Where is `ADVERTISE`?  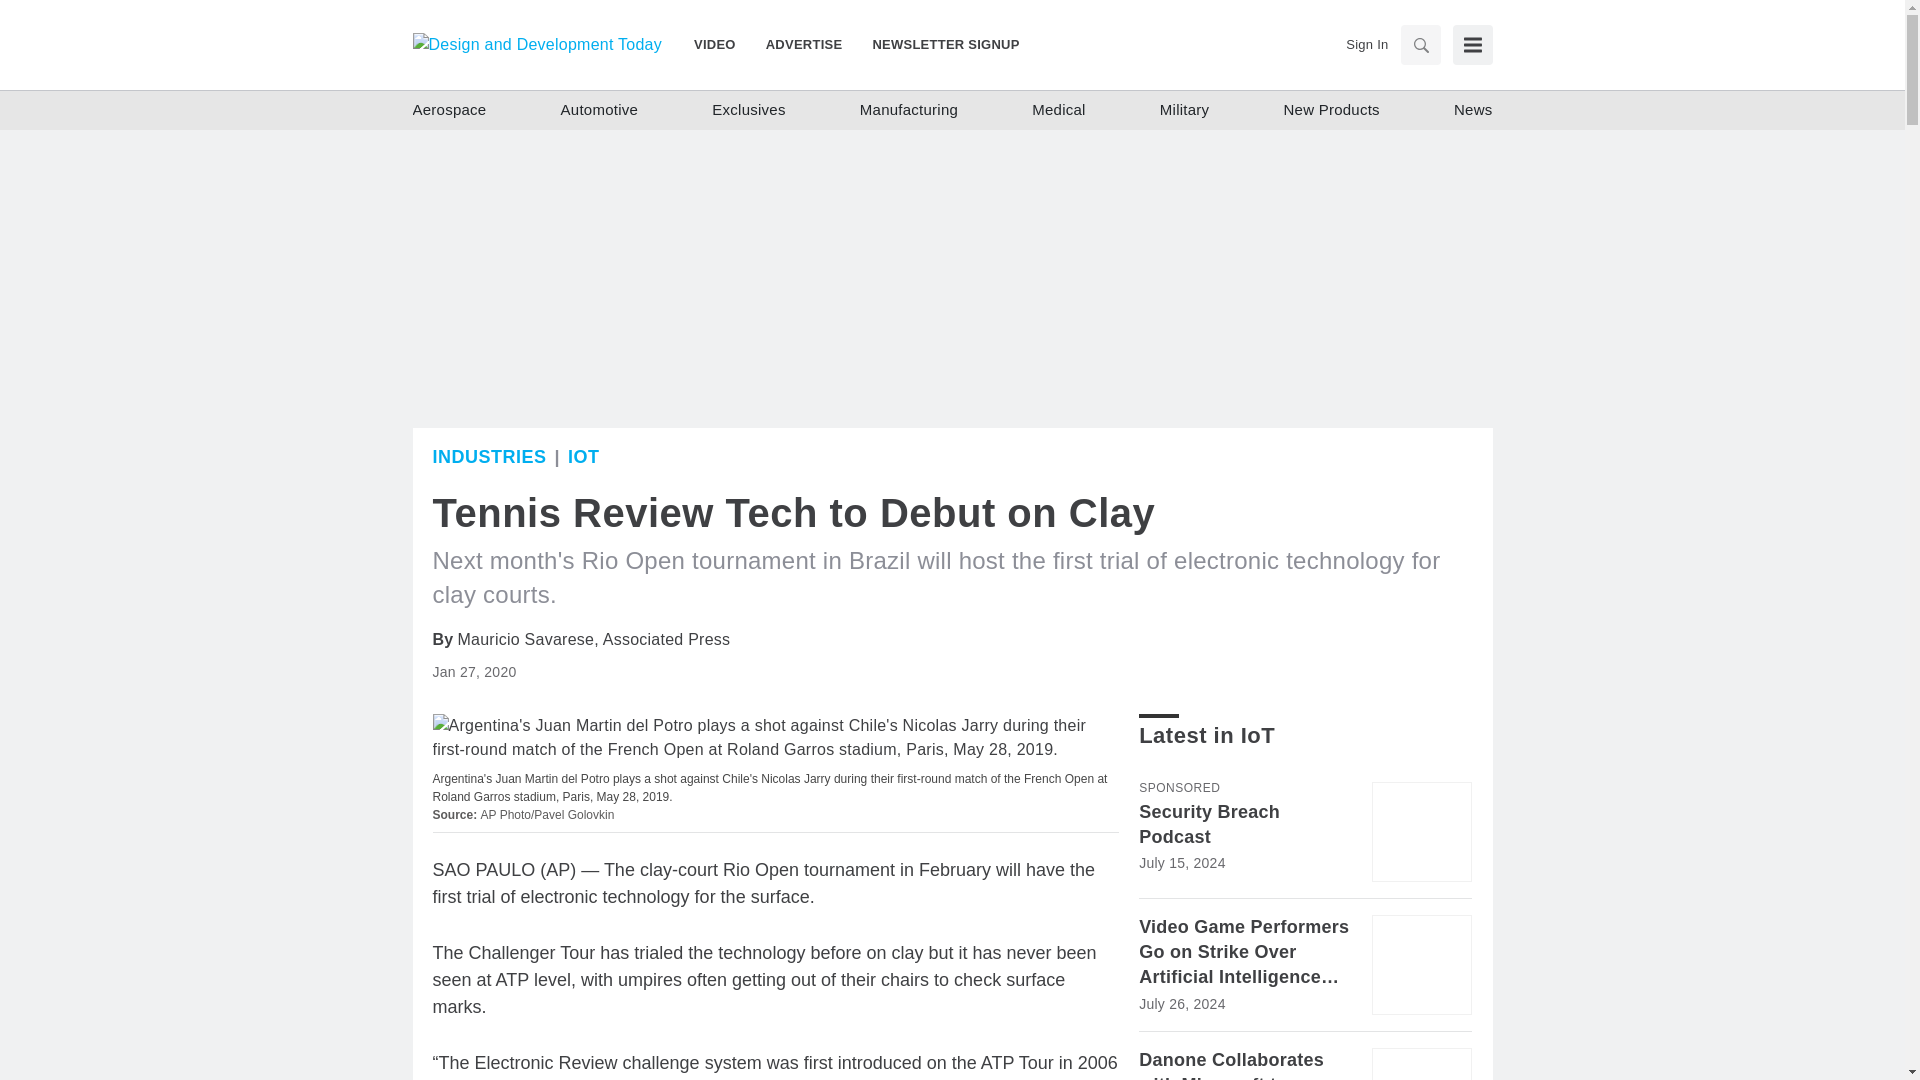
ADVERTISE is located at coordinates (804, 44).